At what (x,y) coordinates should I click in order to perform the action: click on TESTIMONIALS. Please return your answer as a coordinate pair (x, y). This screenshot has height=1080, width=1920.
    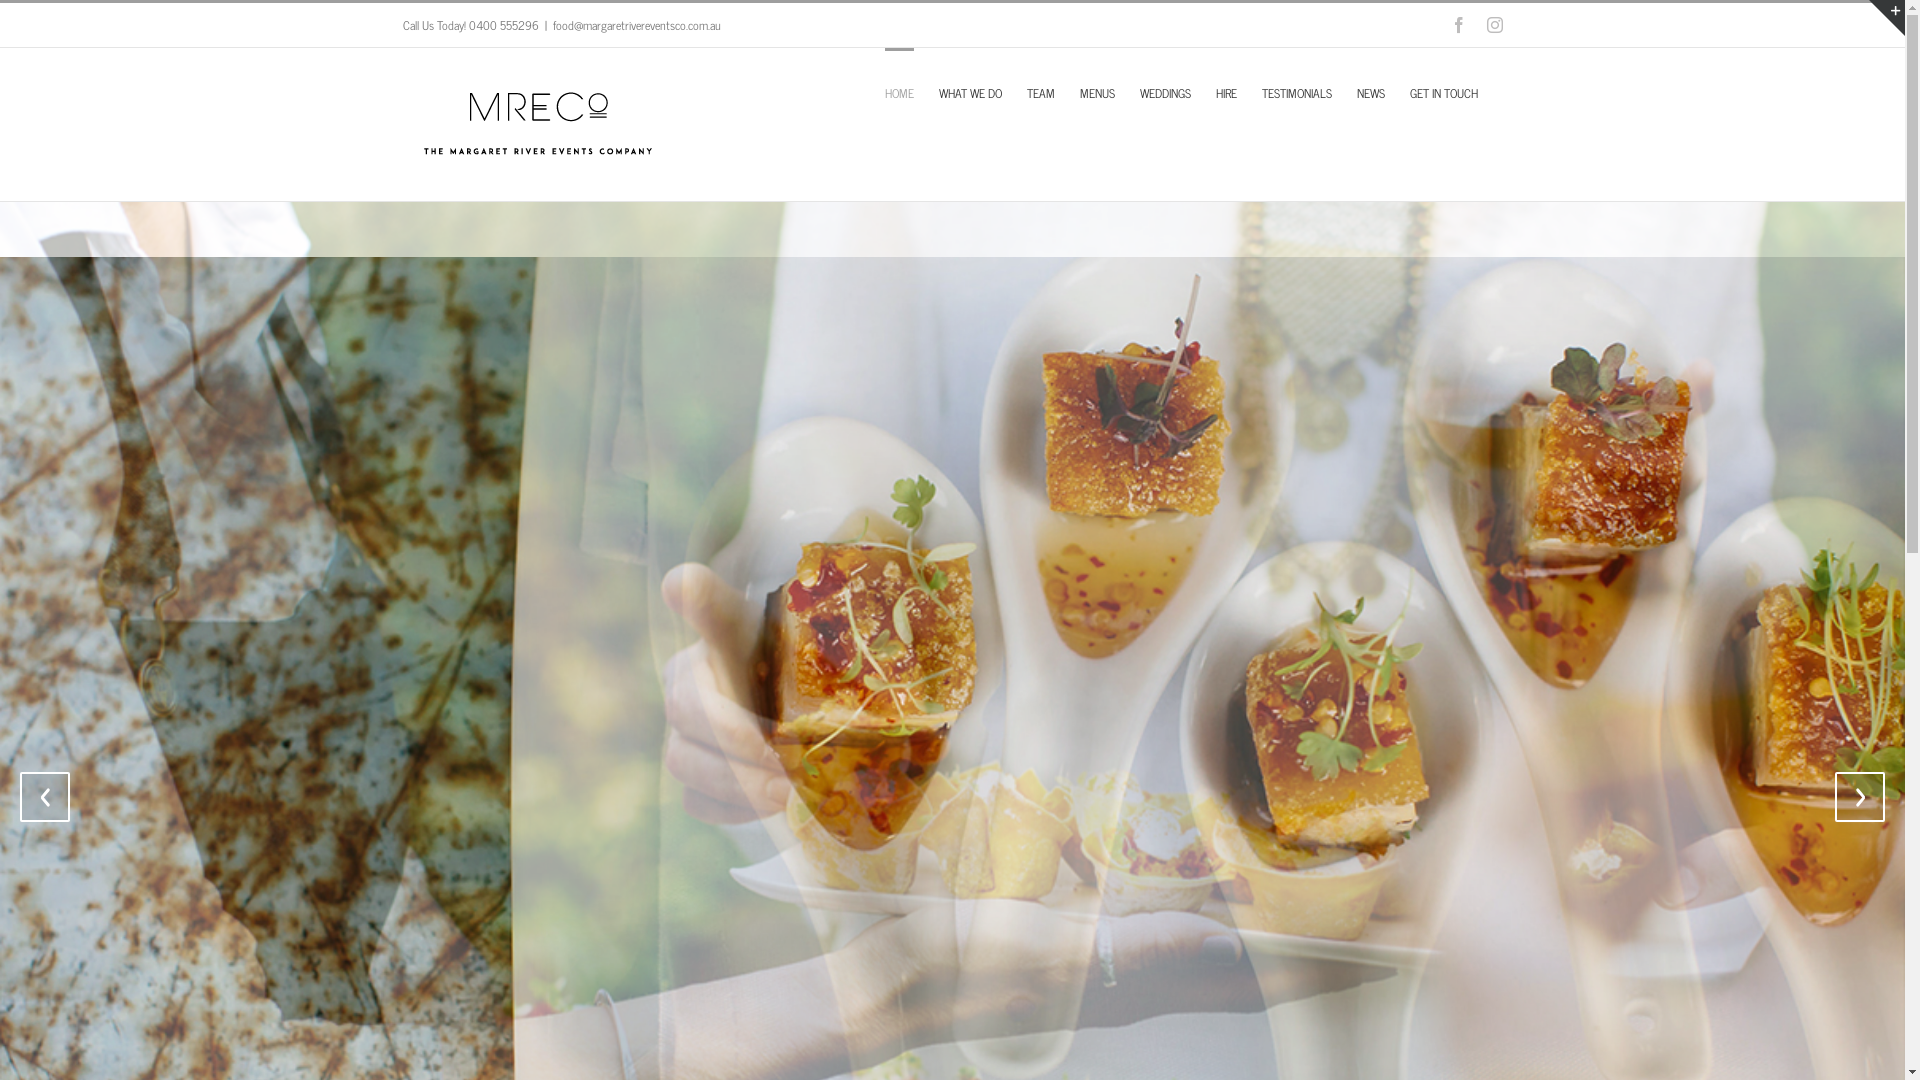
    Looking at the image, I should click on (1297, 91).